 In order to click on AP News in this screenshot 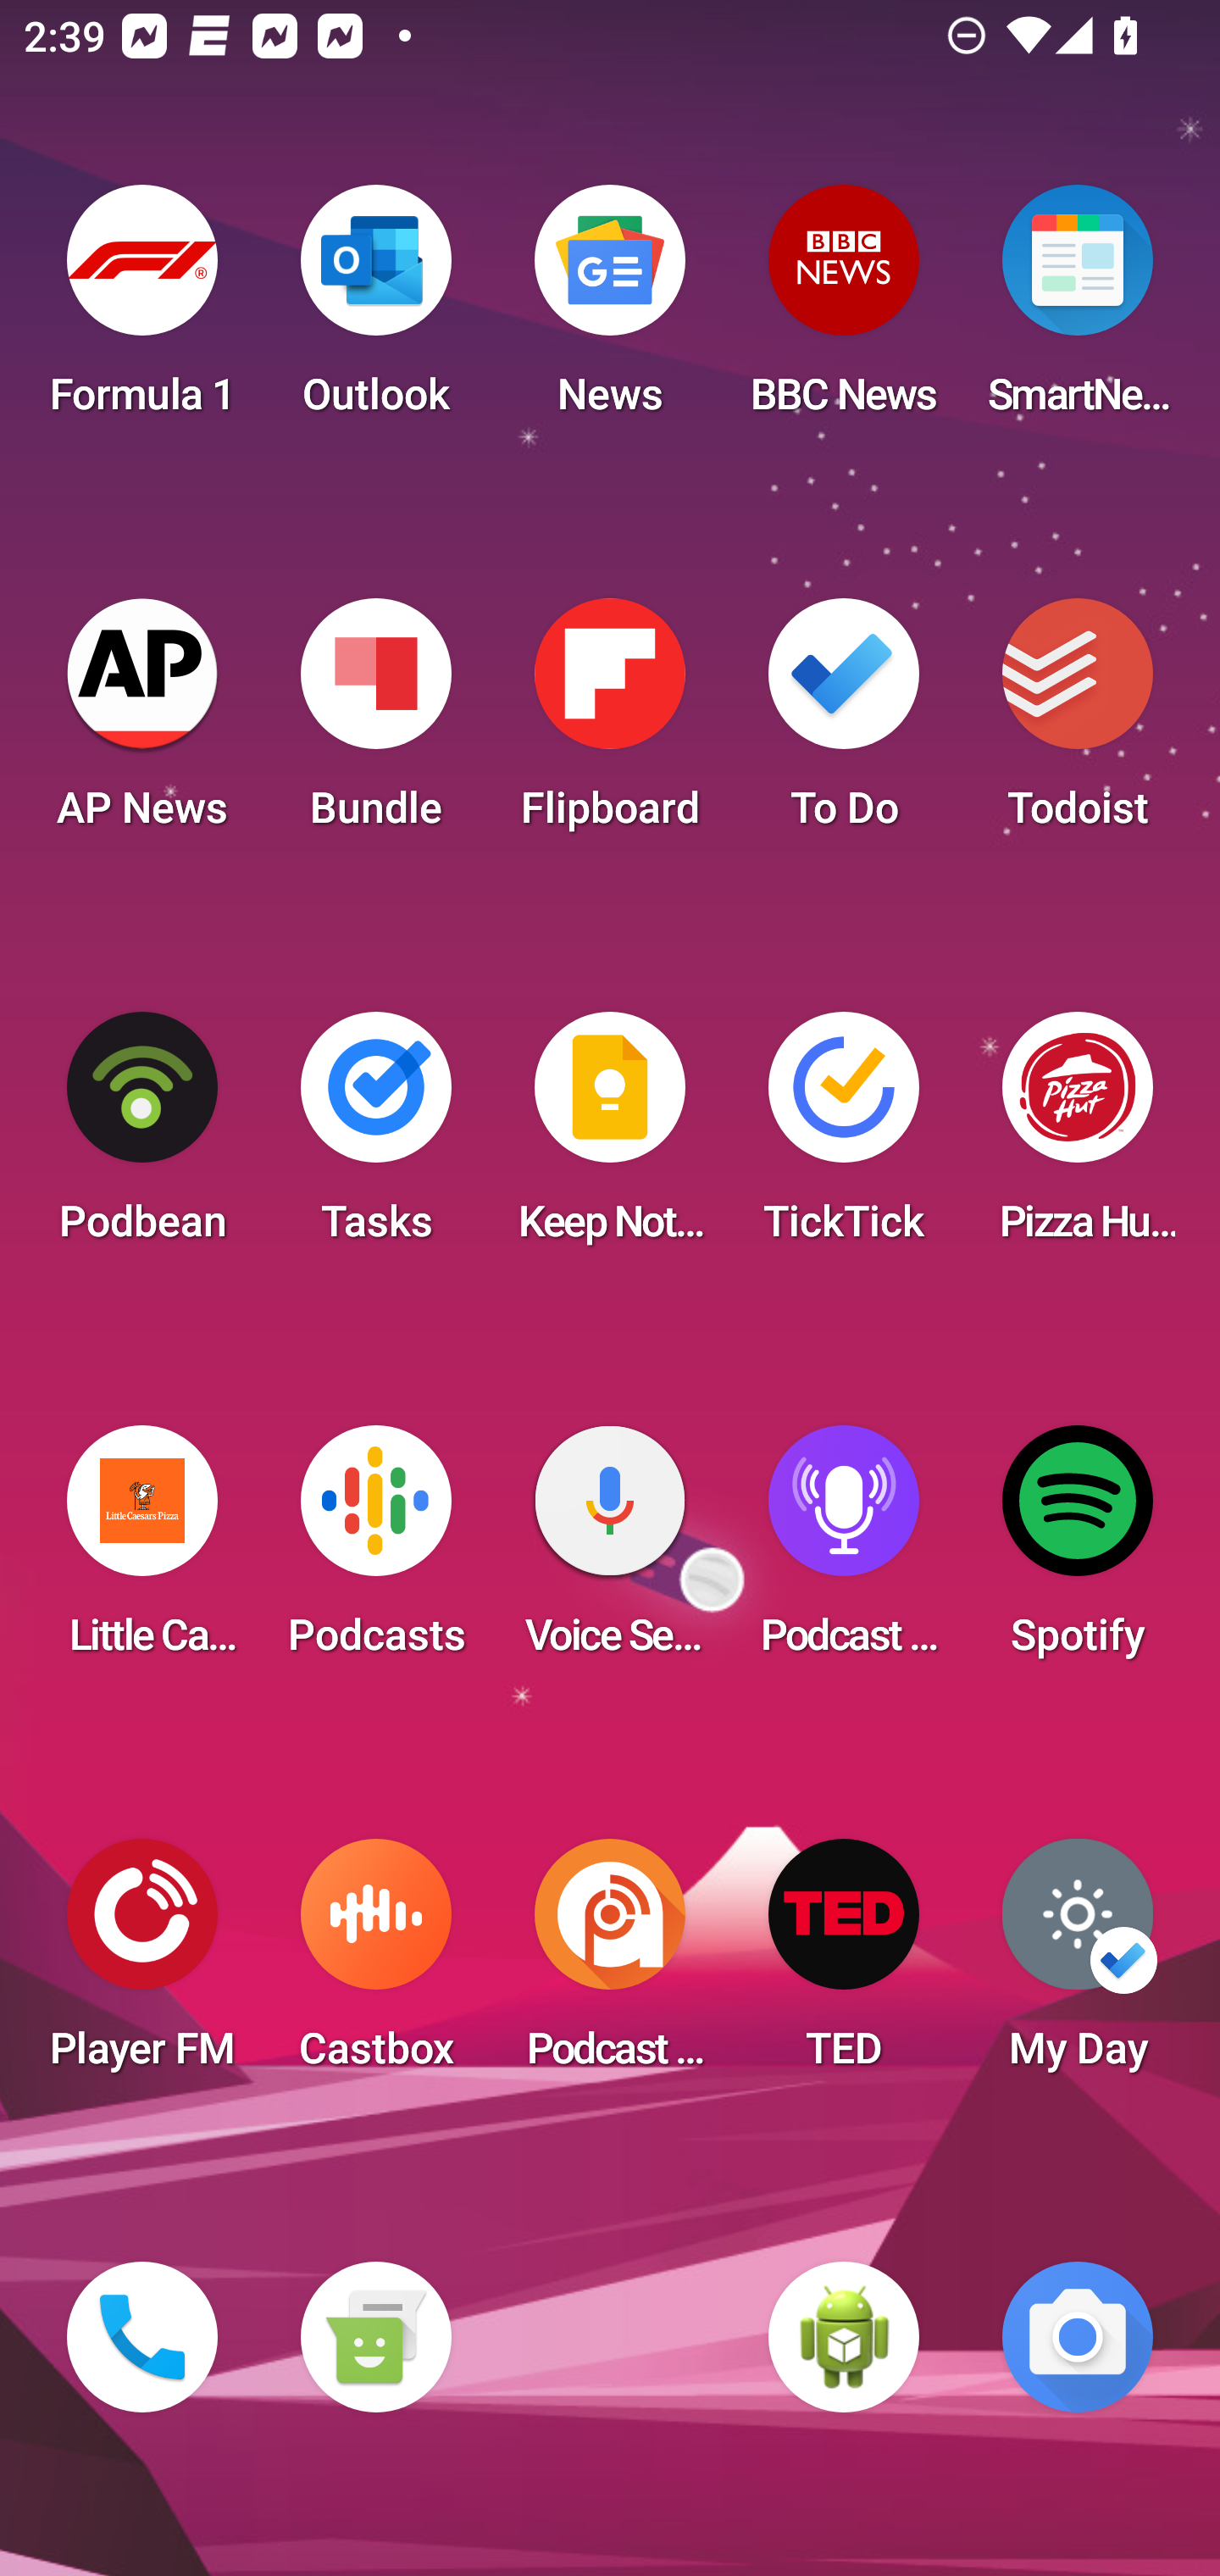, I will do `click(142, 724)`.